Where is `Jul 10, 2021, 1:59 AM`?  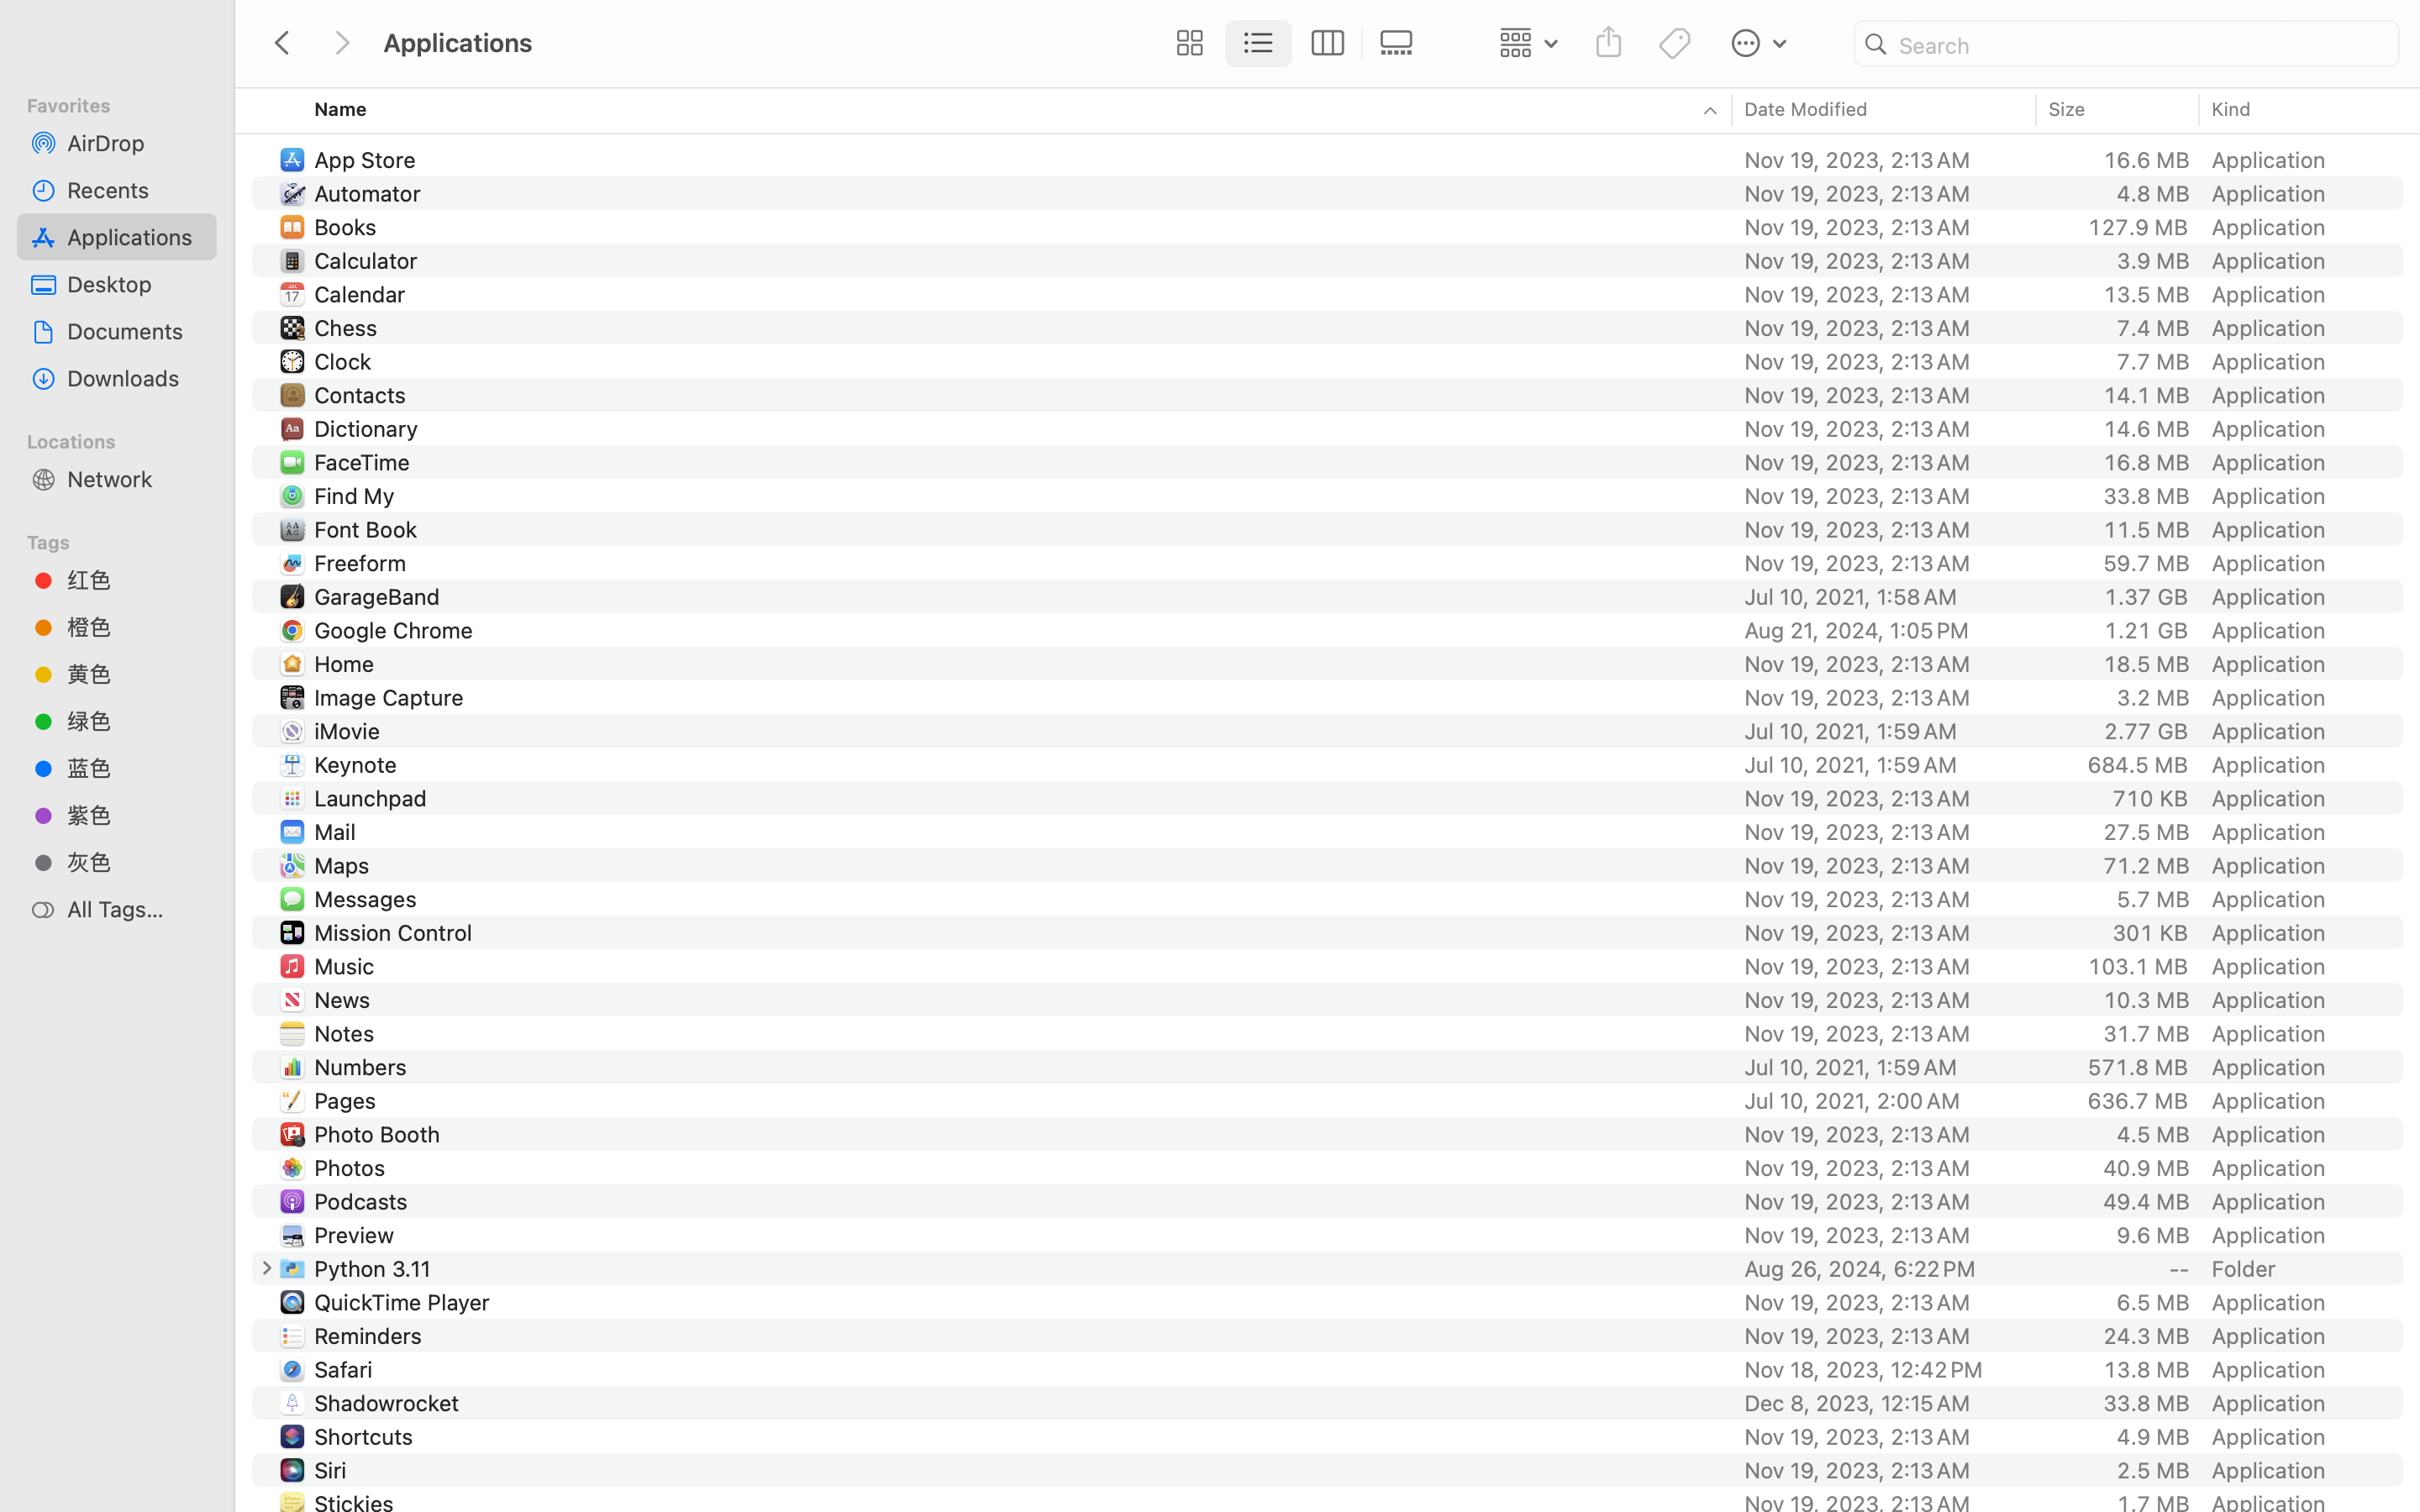
Jul 10, 2021, 1:59 AM is located at coordinates (1885, 1067).